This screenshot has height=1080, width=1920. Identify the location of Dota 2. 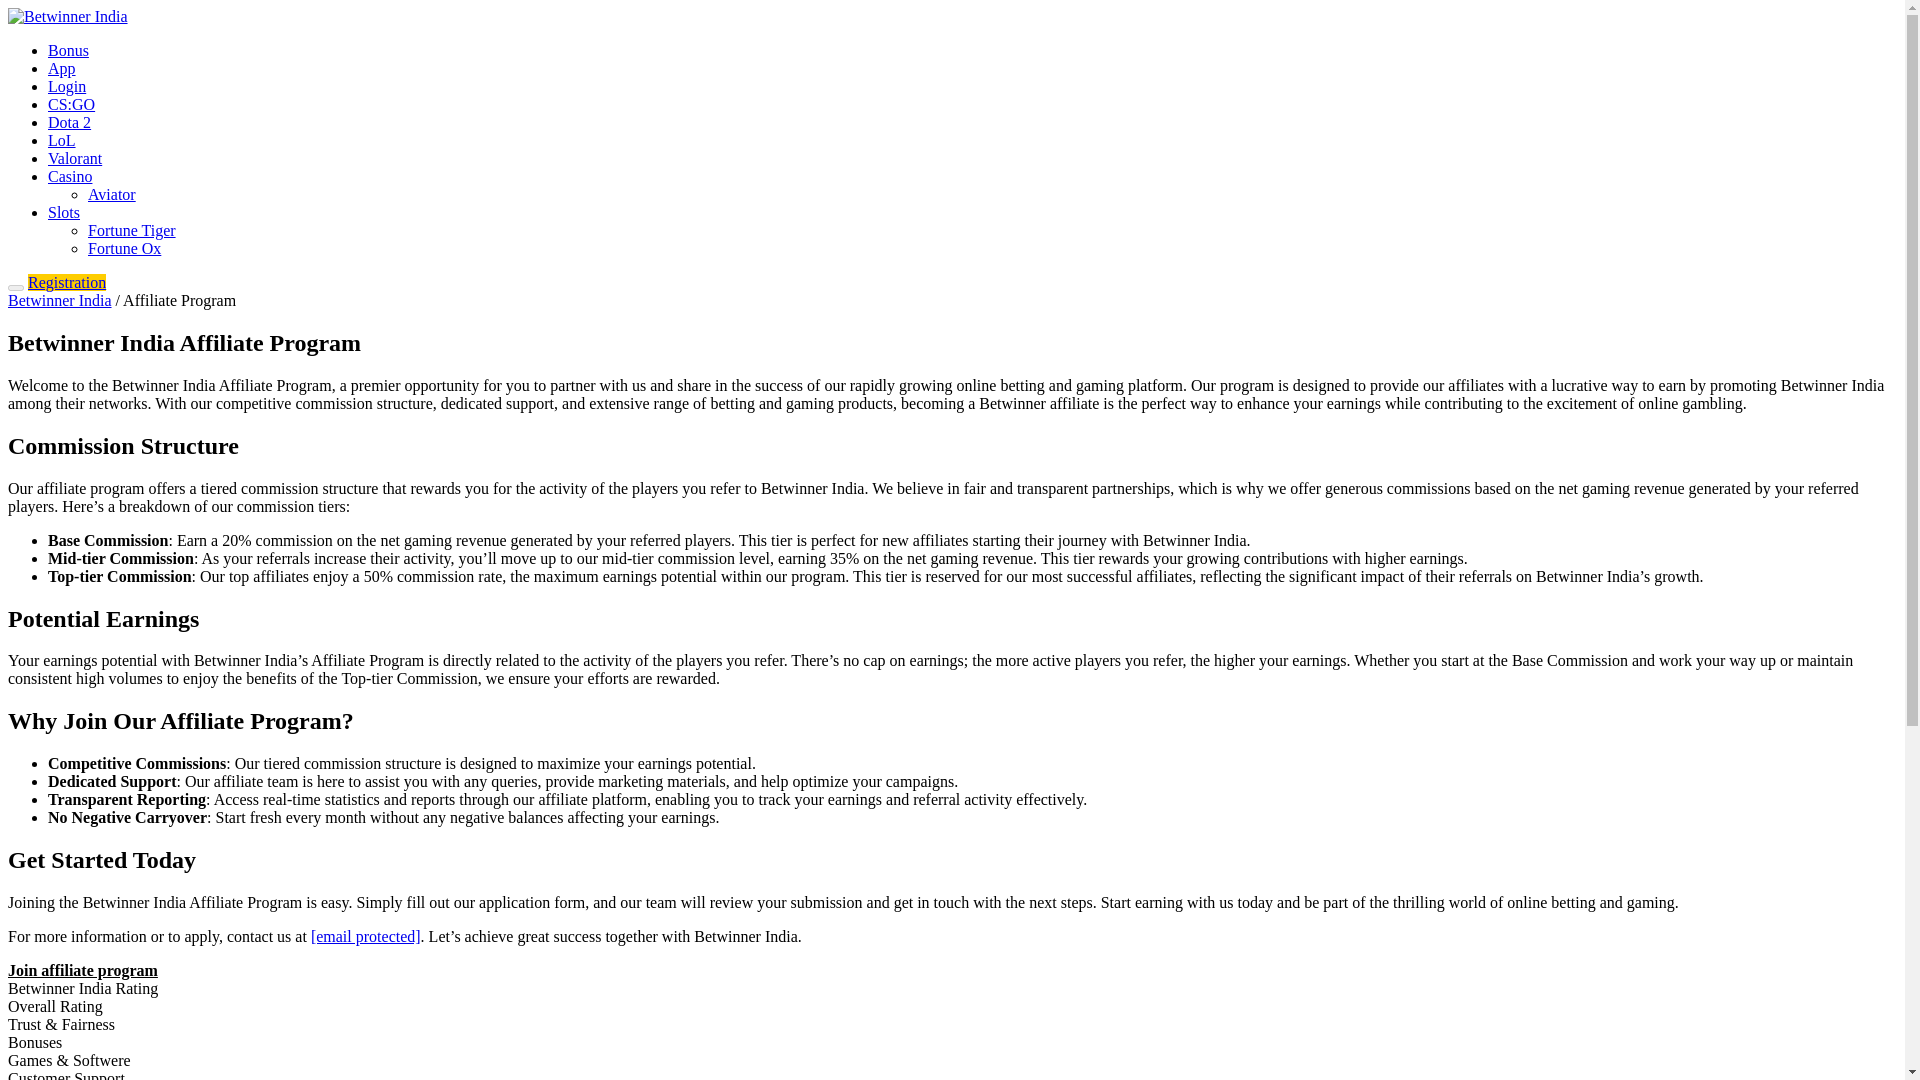
(69, 122).